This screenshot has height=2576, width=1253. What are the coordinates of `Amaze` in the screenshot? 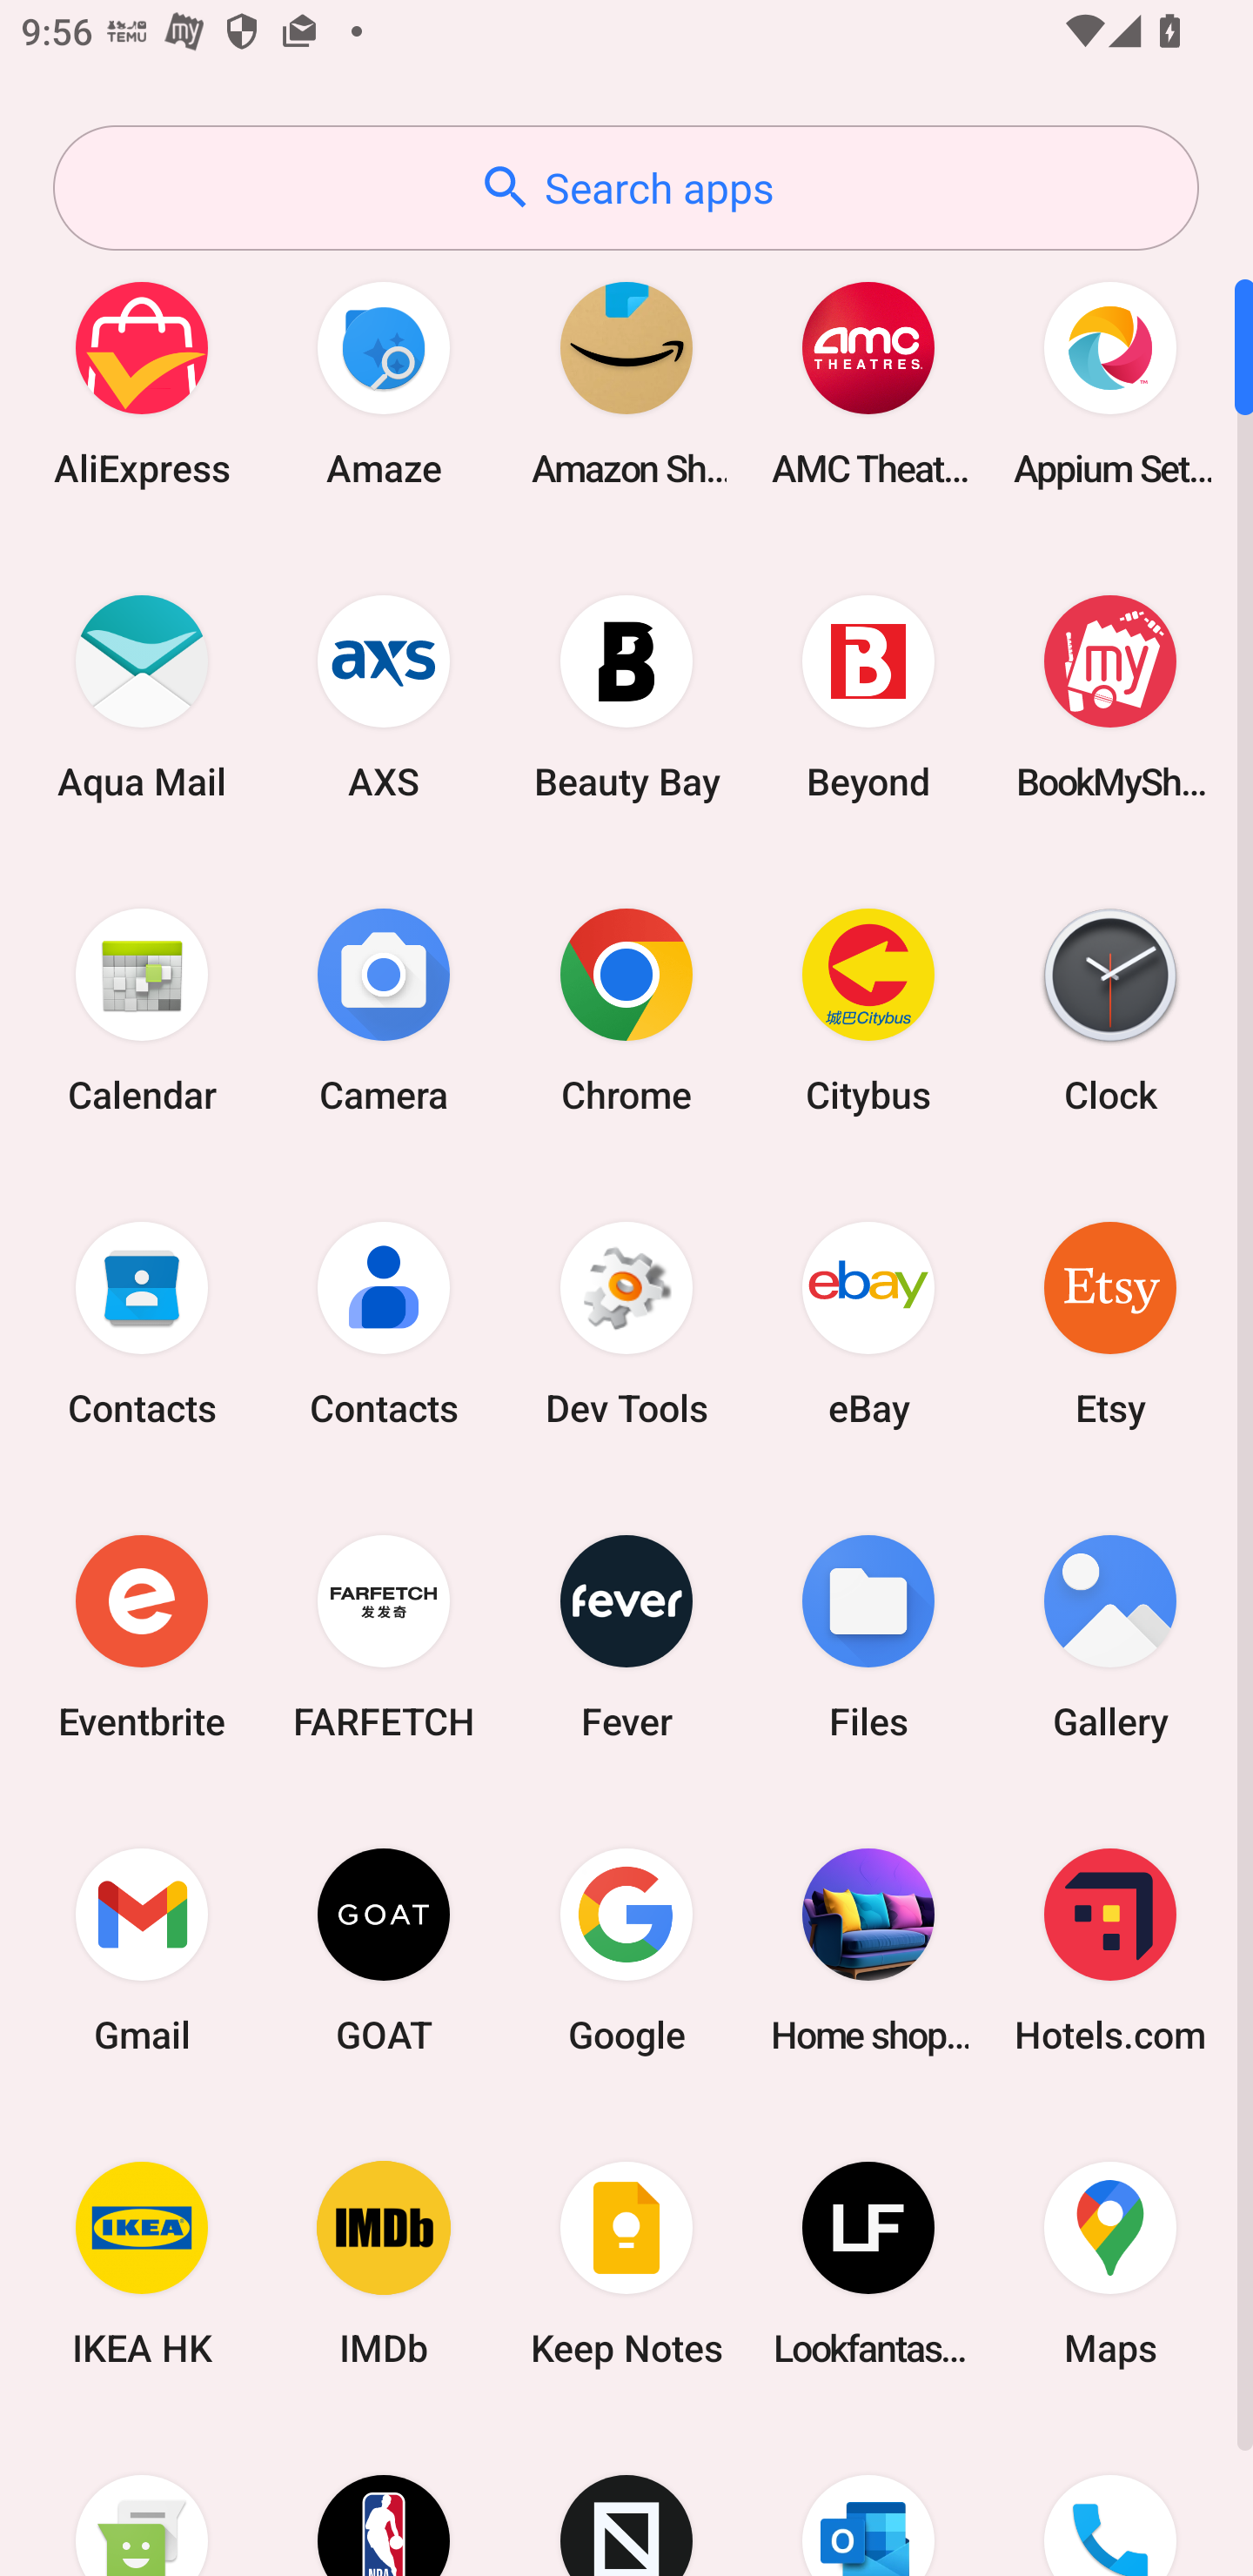 It's located at (384, 383).